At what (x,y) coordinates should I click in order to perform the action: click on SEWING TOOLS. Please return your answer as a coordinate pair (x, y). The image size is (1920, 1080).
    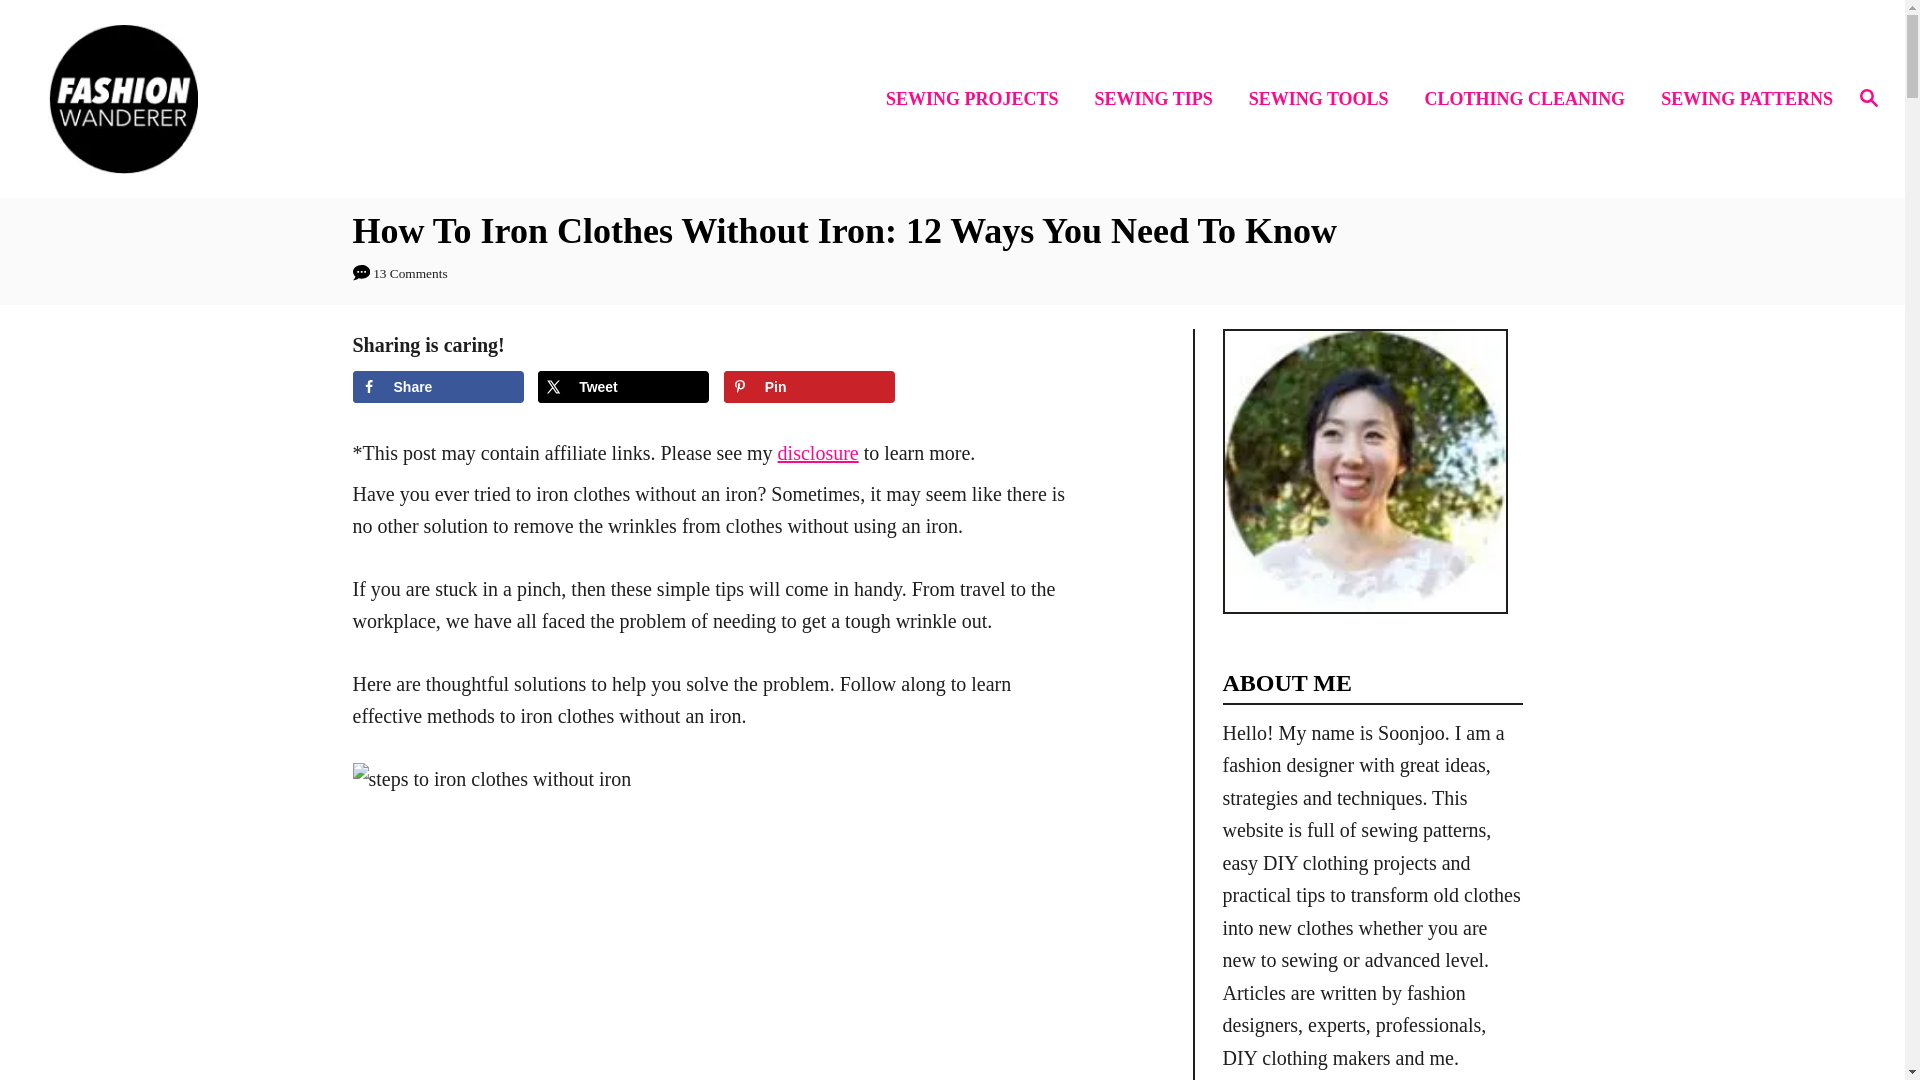
    Looking at the image, I should click on (1324, 100).